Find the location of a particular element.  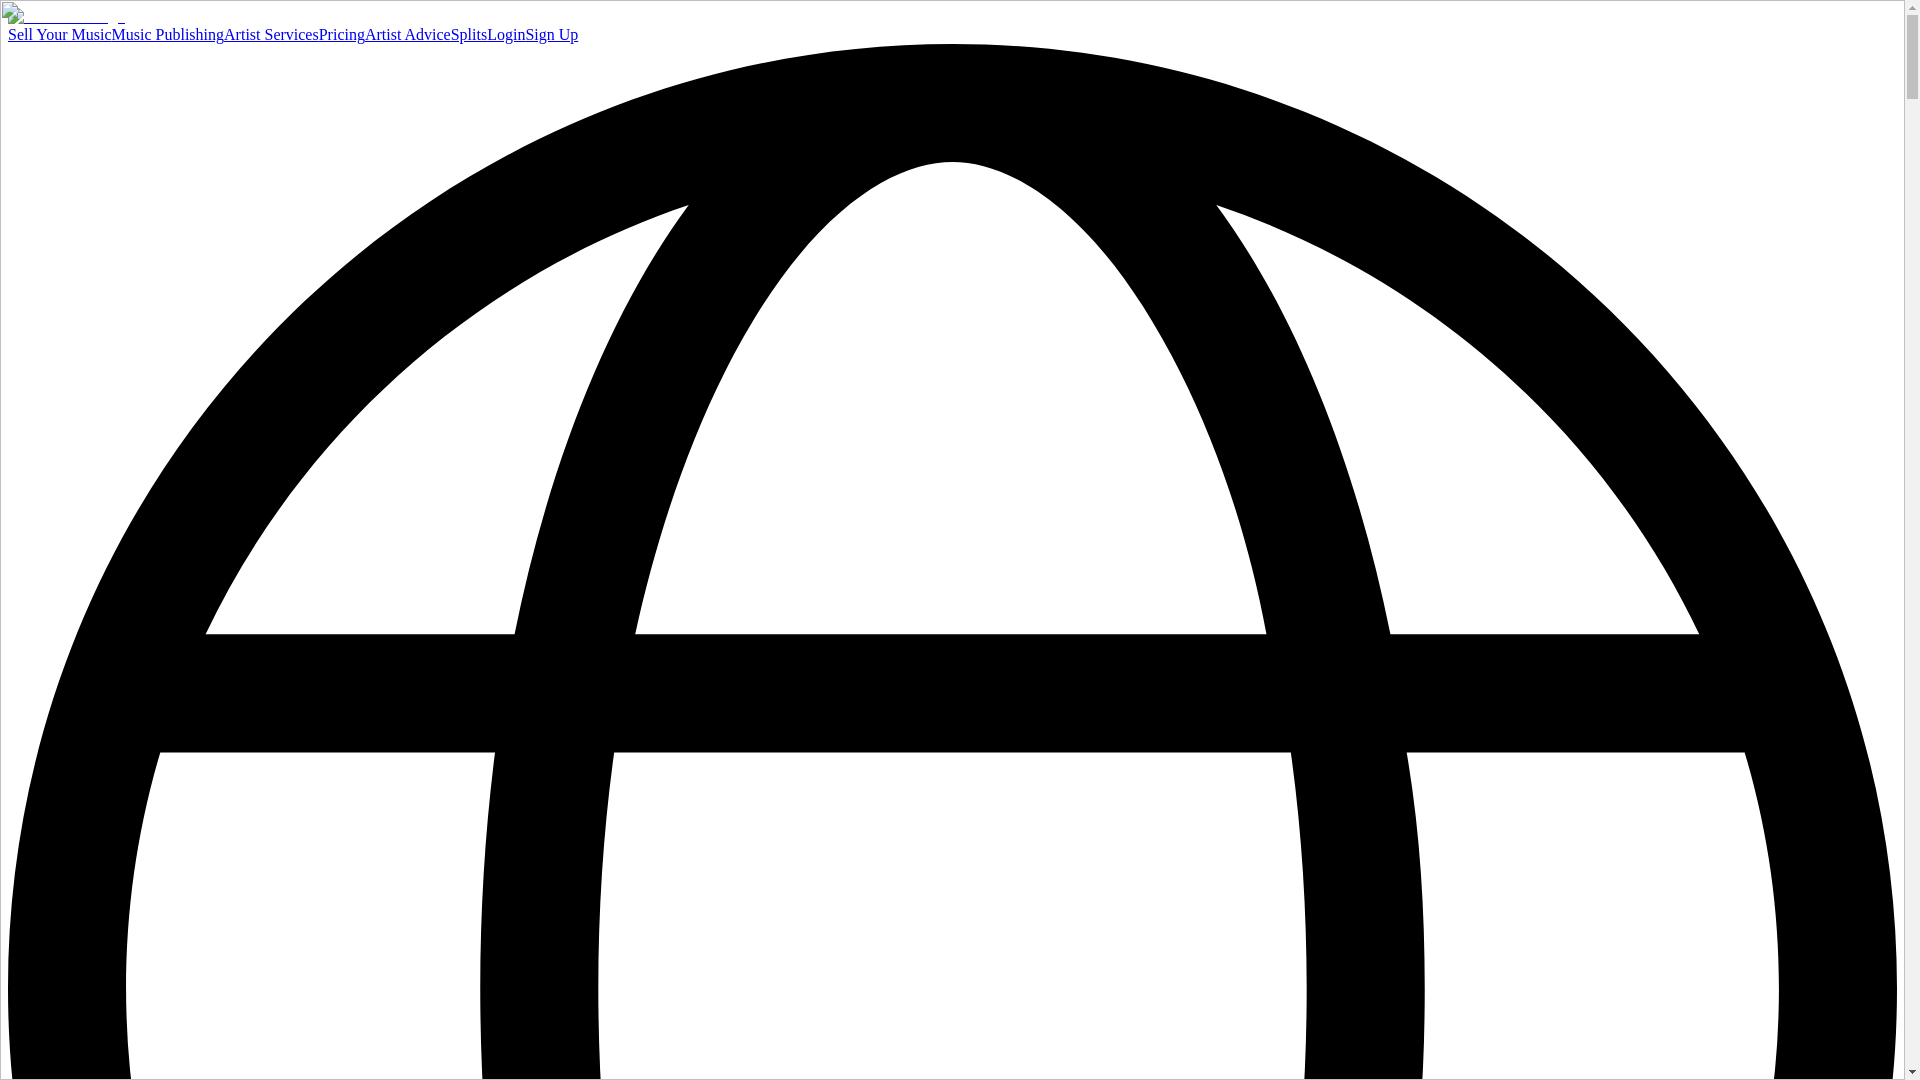

Splits is located at coordinates (469, 34).